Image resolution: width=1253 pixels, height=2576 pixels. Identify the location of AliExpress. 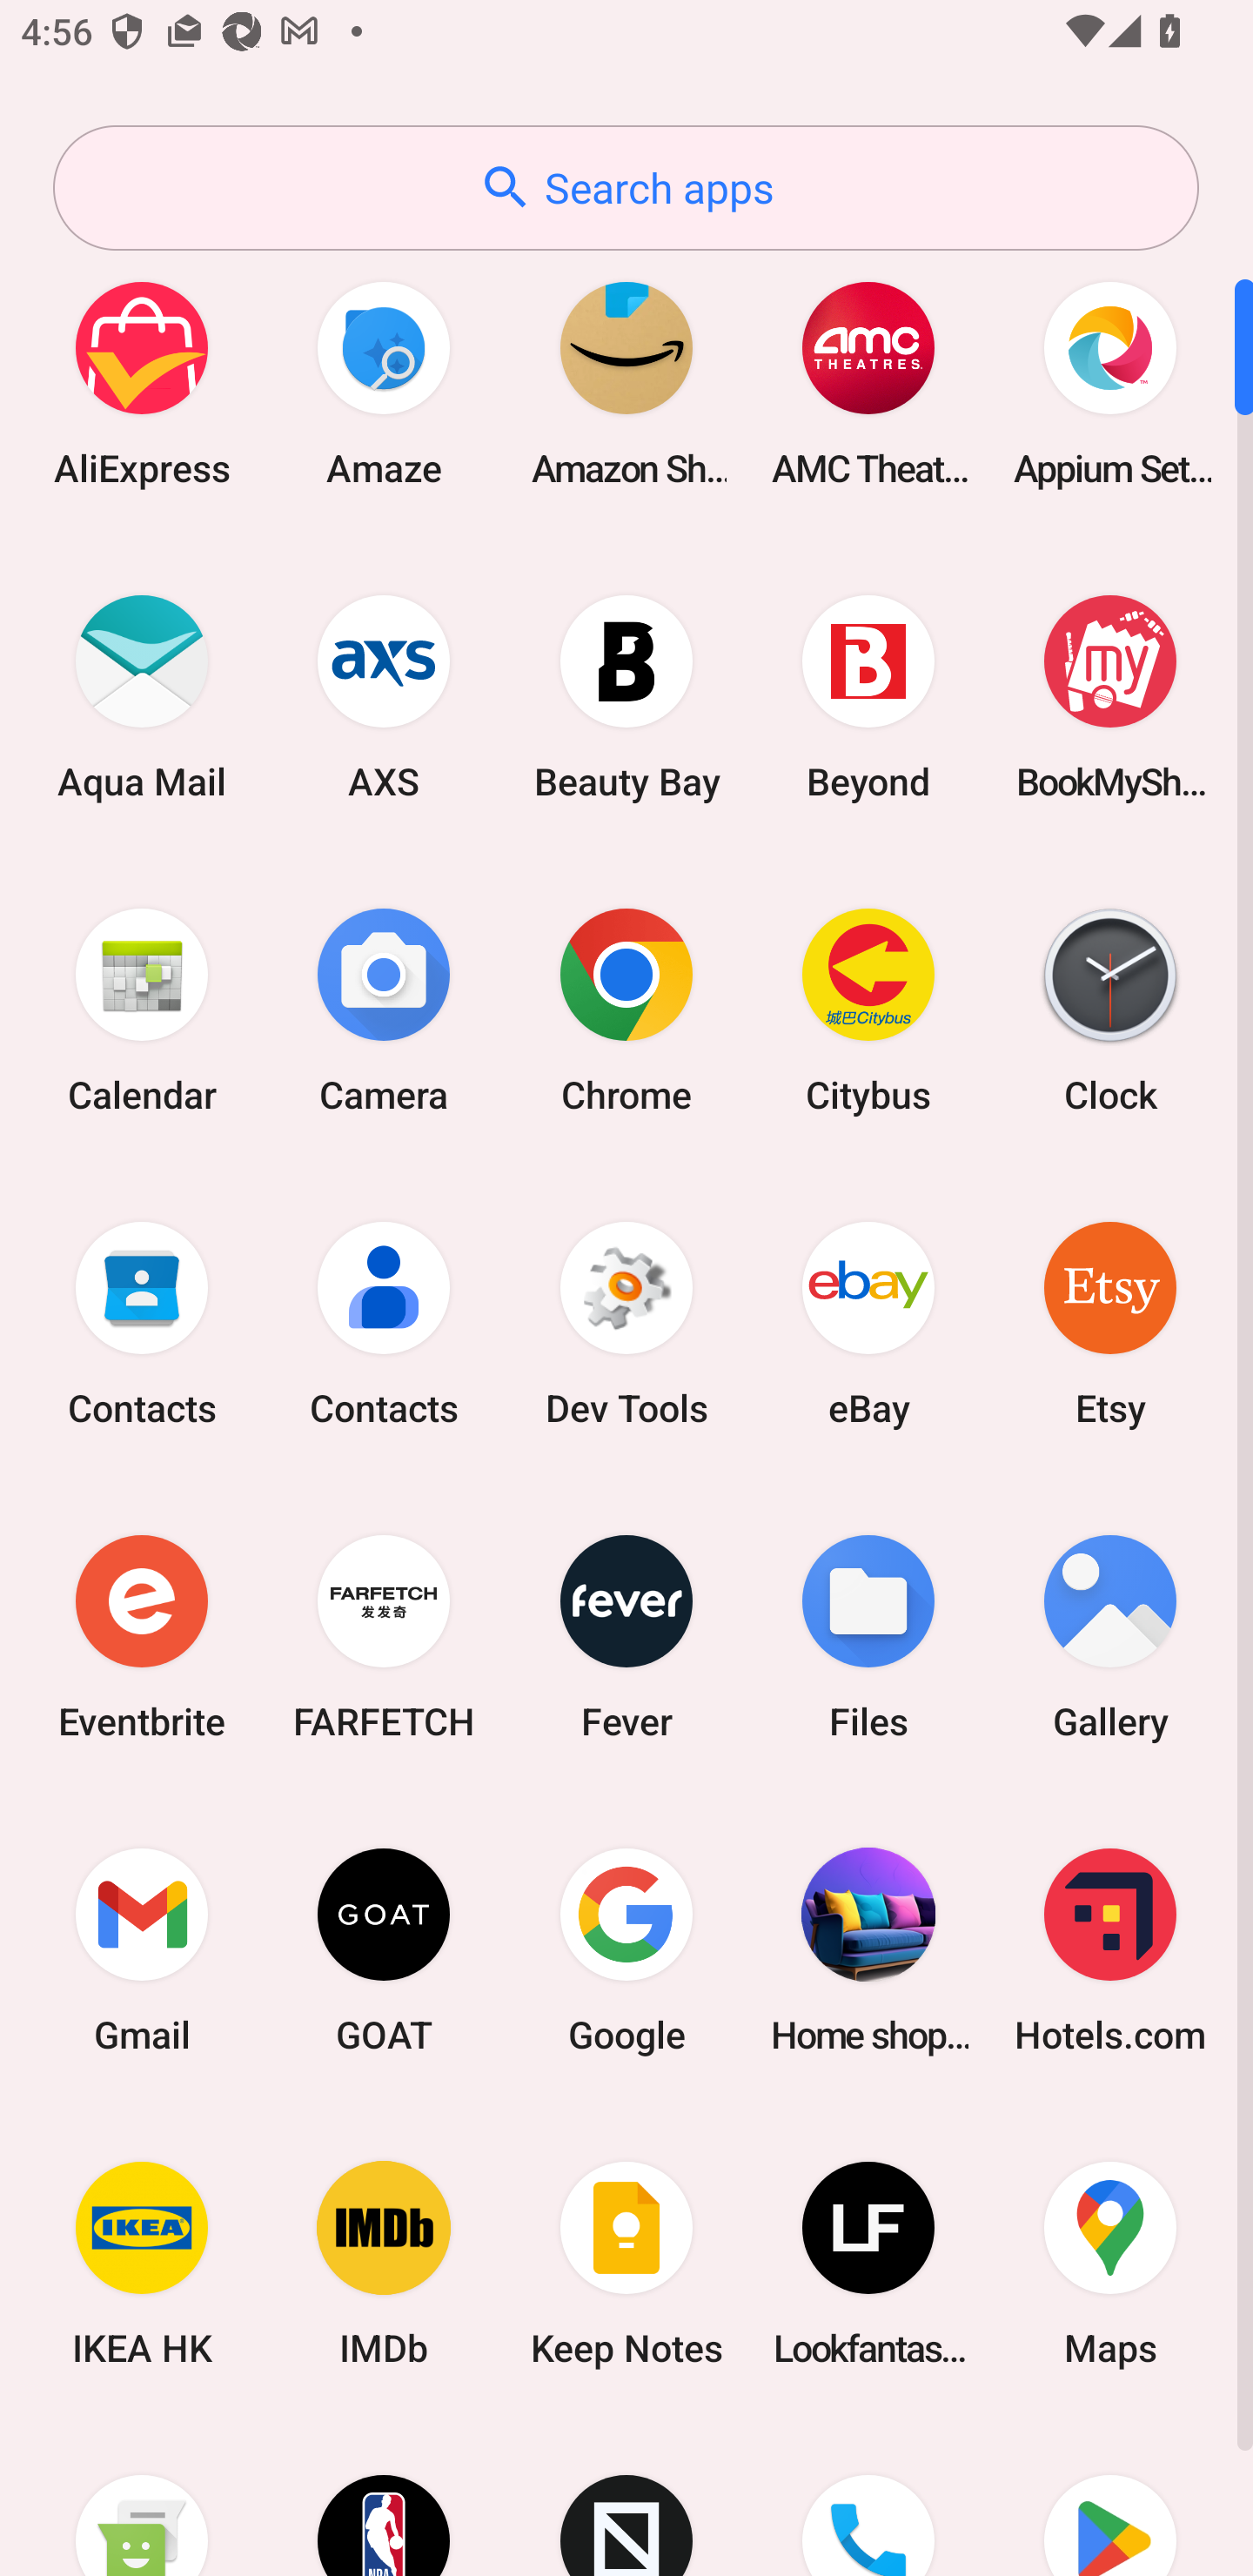
(142, 383).